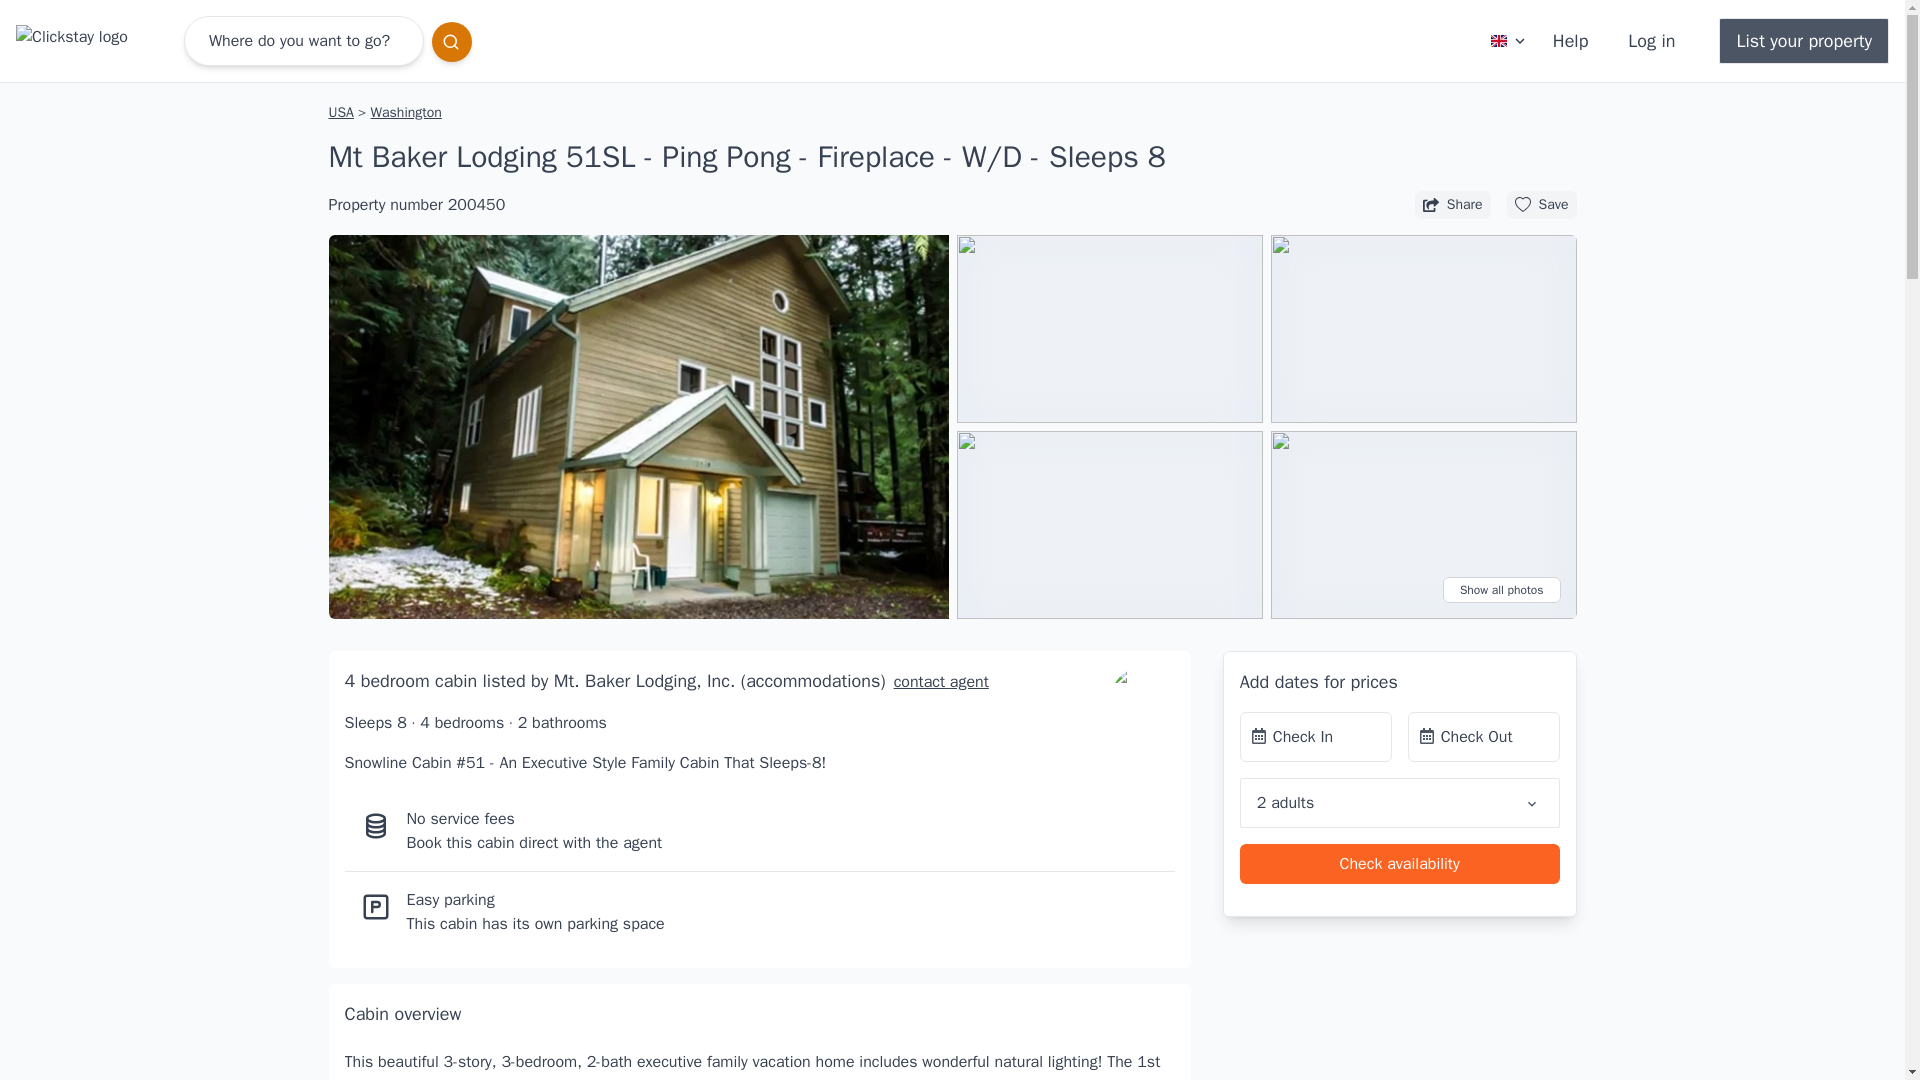  I want to click on Log in, so click(1652, 40).